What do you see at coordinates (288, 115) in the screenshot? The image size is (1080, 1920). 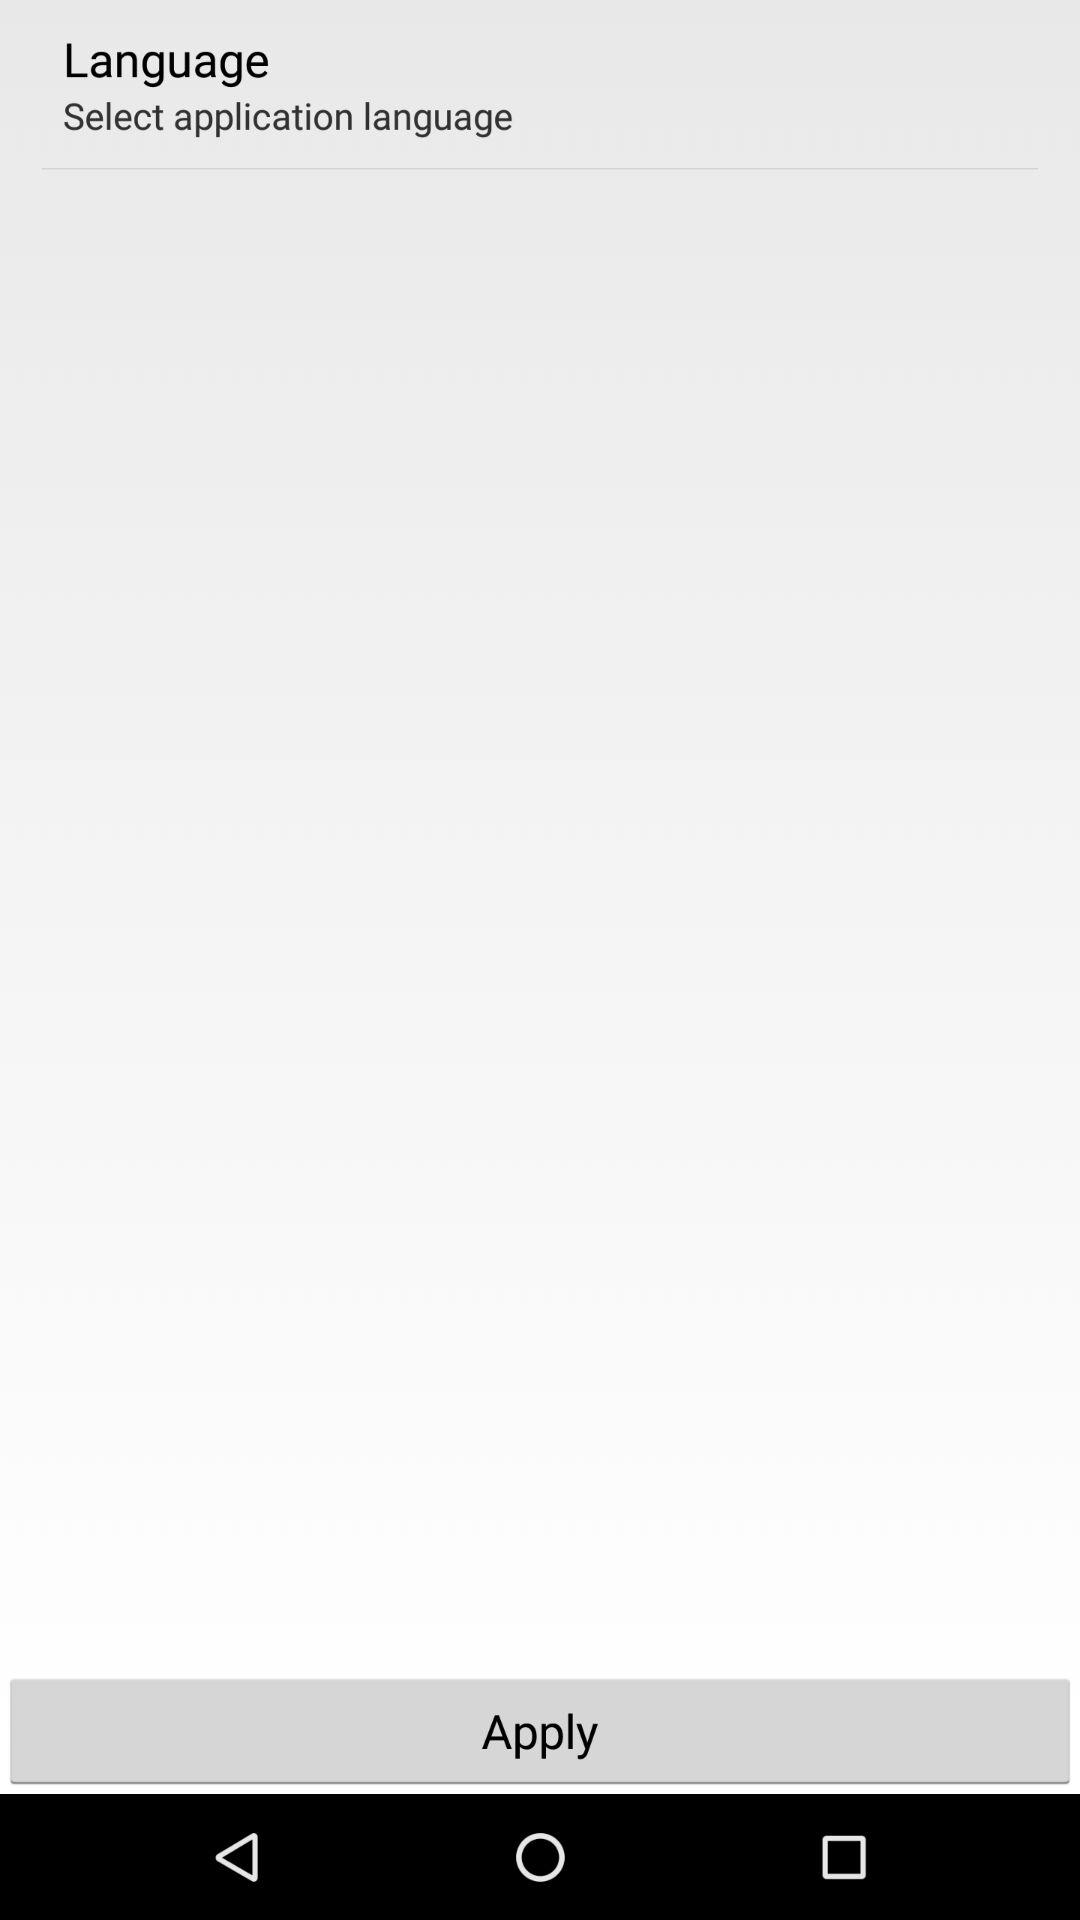 I see `launch the icon below language` at bounding box center [288, 115].